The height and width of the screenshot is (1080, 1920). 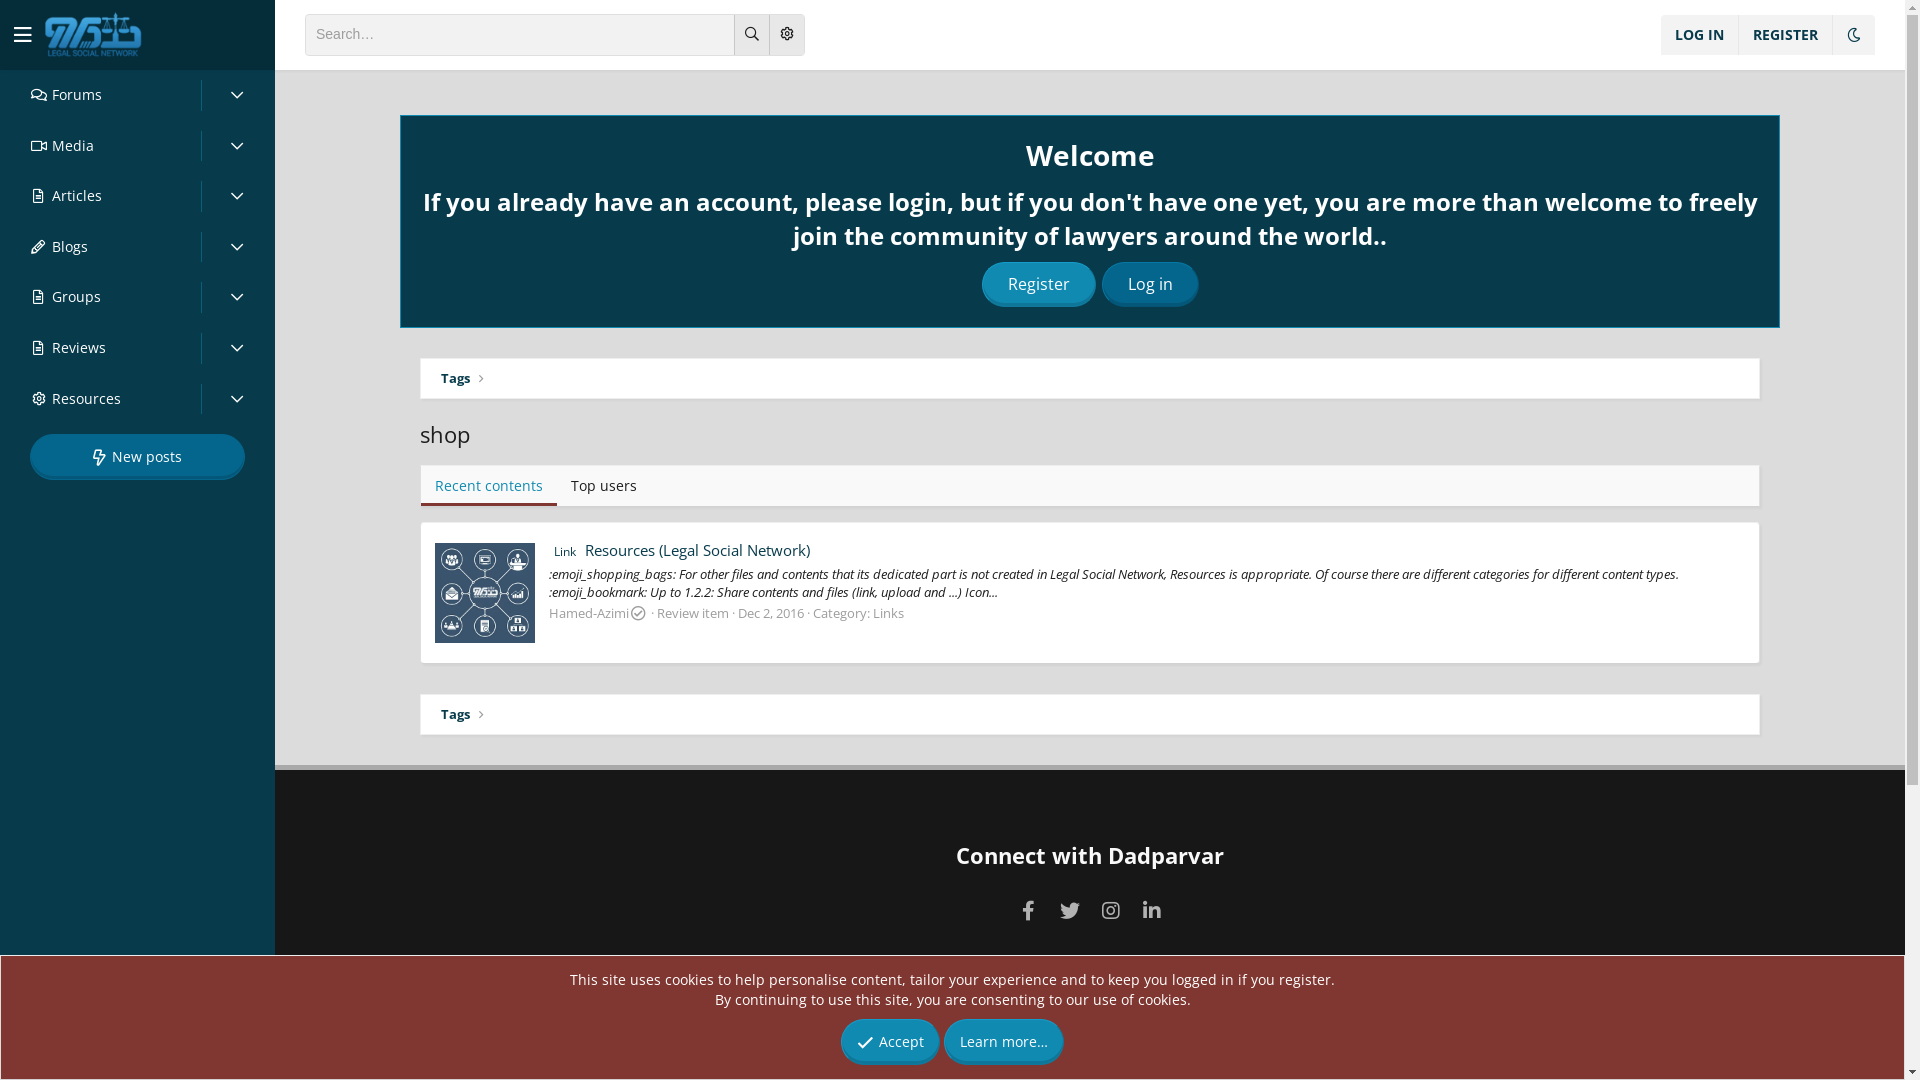 I want to click on Forums, so click(x=100, y=96).